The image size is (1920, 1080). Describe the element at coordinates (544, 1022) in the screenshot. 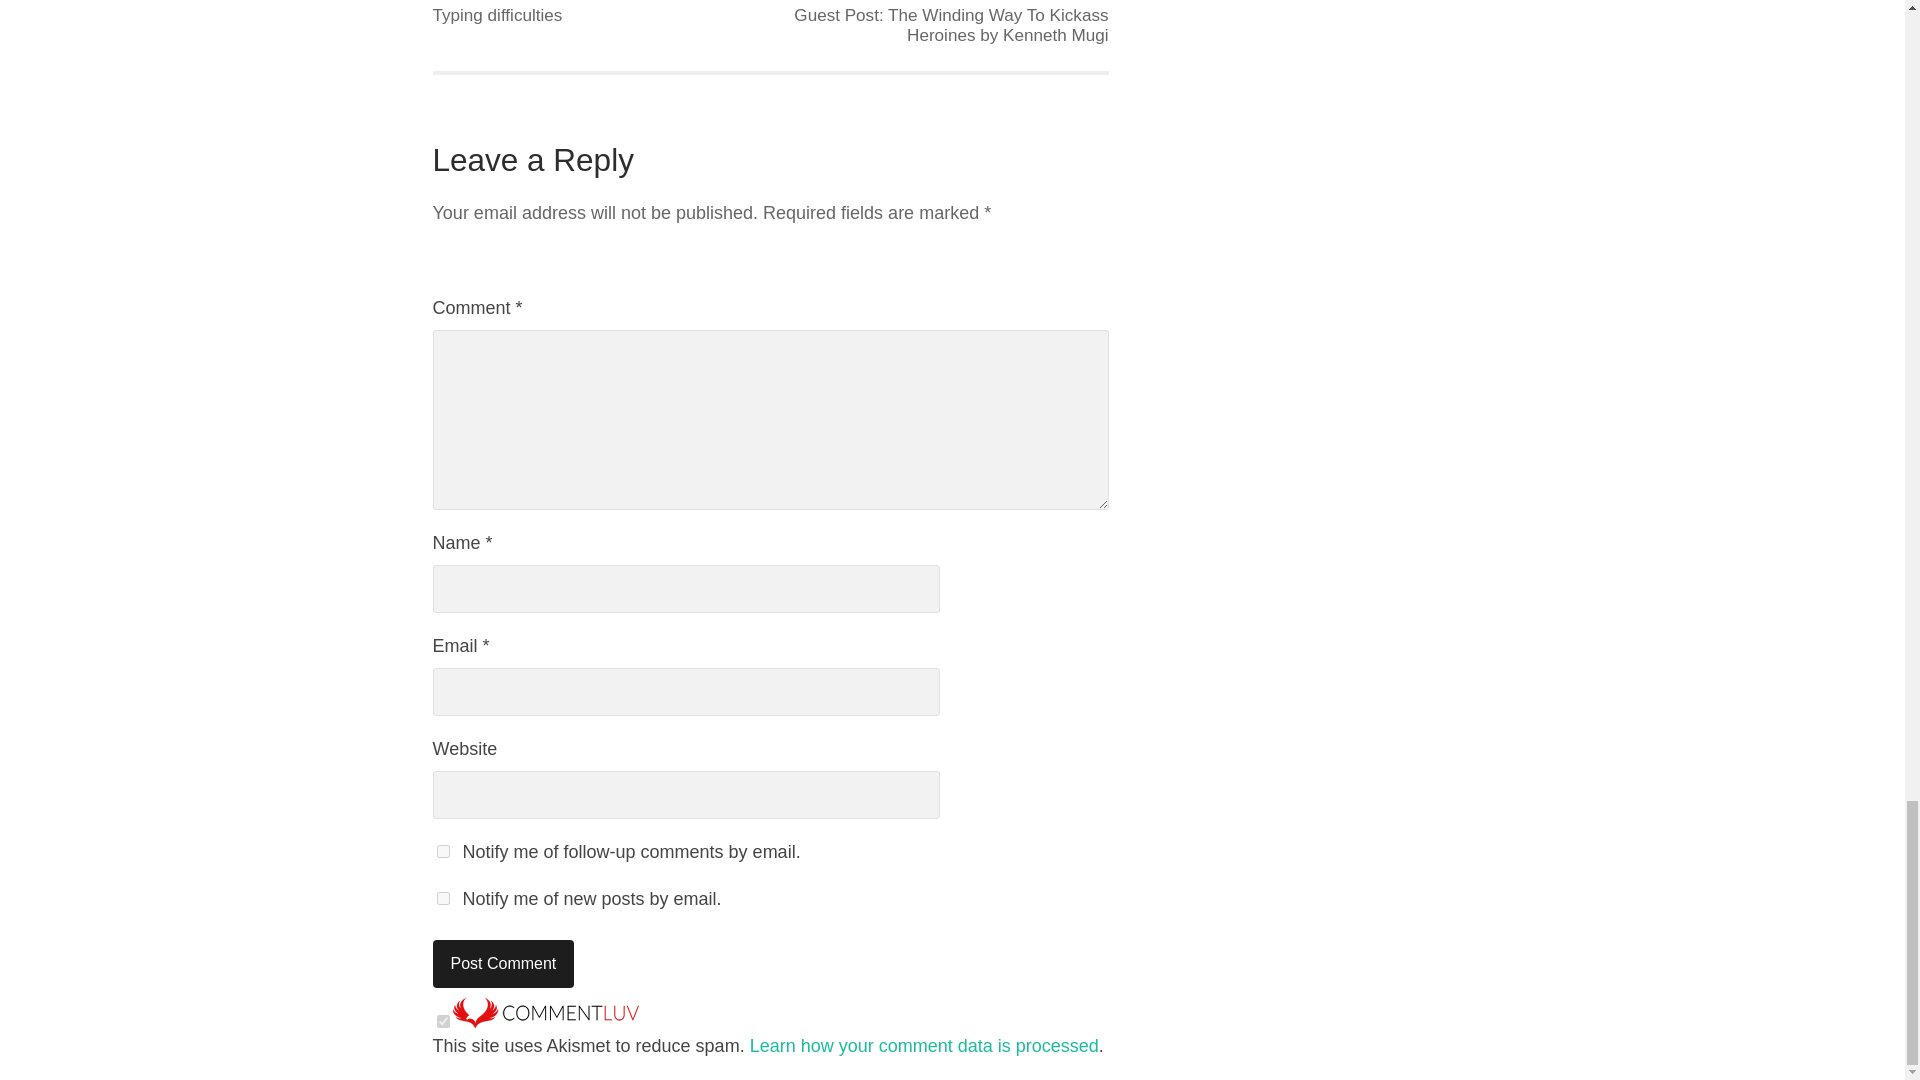

I see `CommentLuv is enabled` at that location.